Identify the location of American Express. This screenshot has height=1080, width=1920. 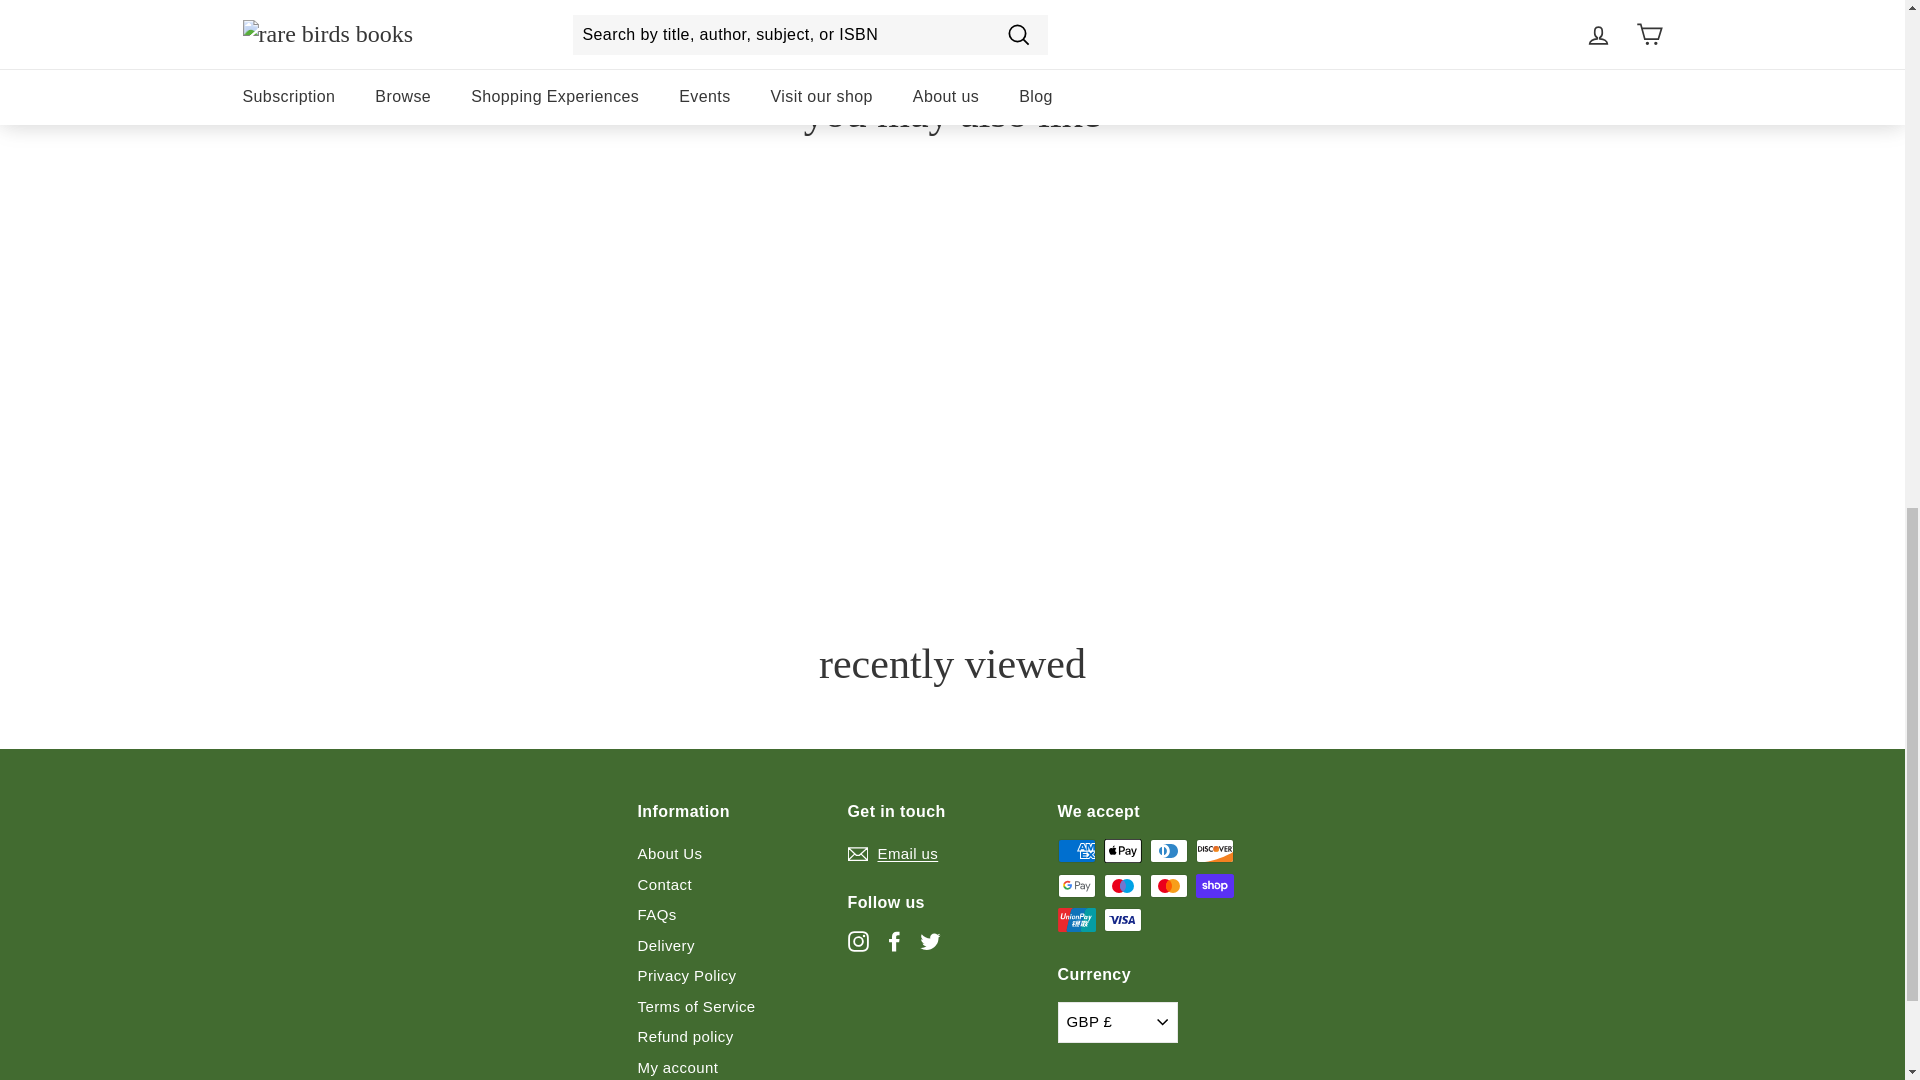
(1076, 850).